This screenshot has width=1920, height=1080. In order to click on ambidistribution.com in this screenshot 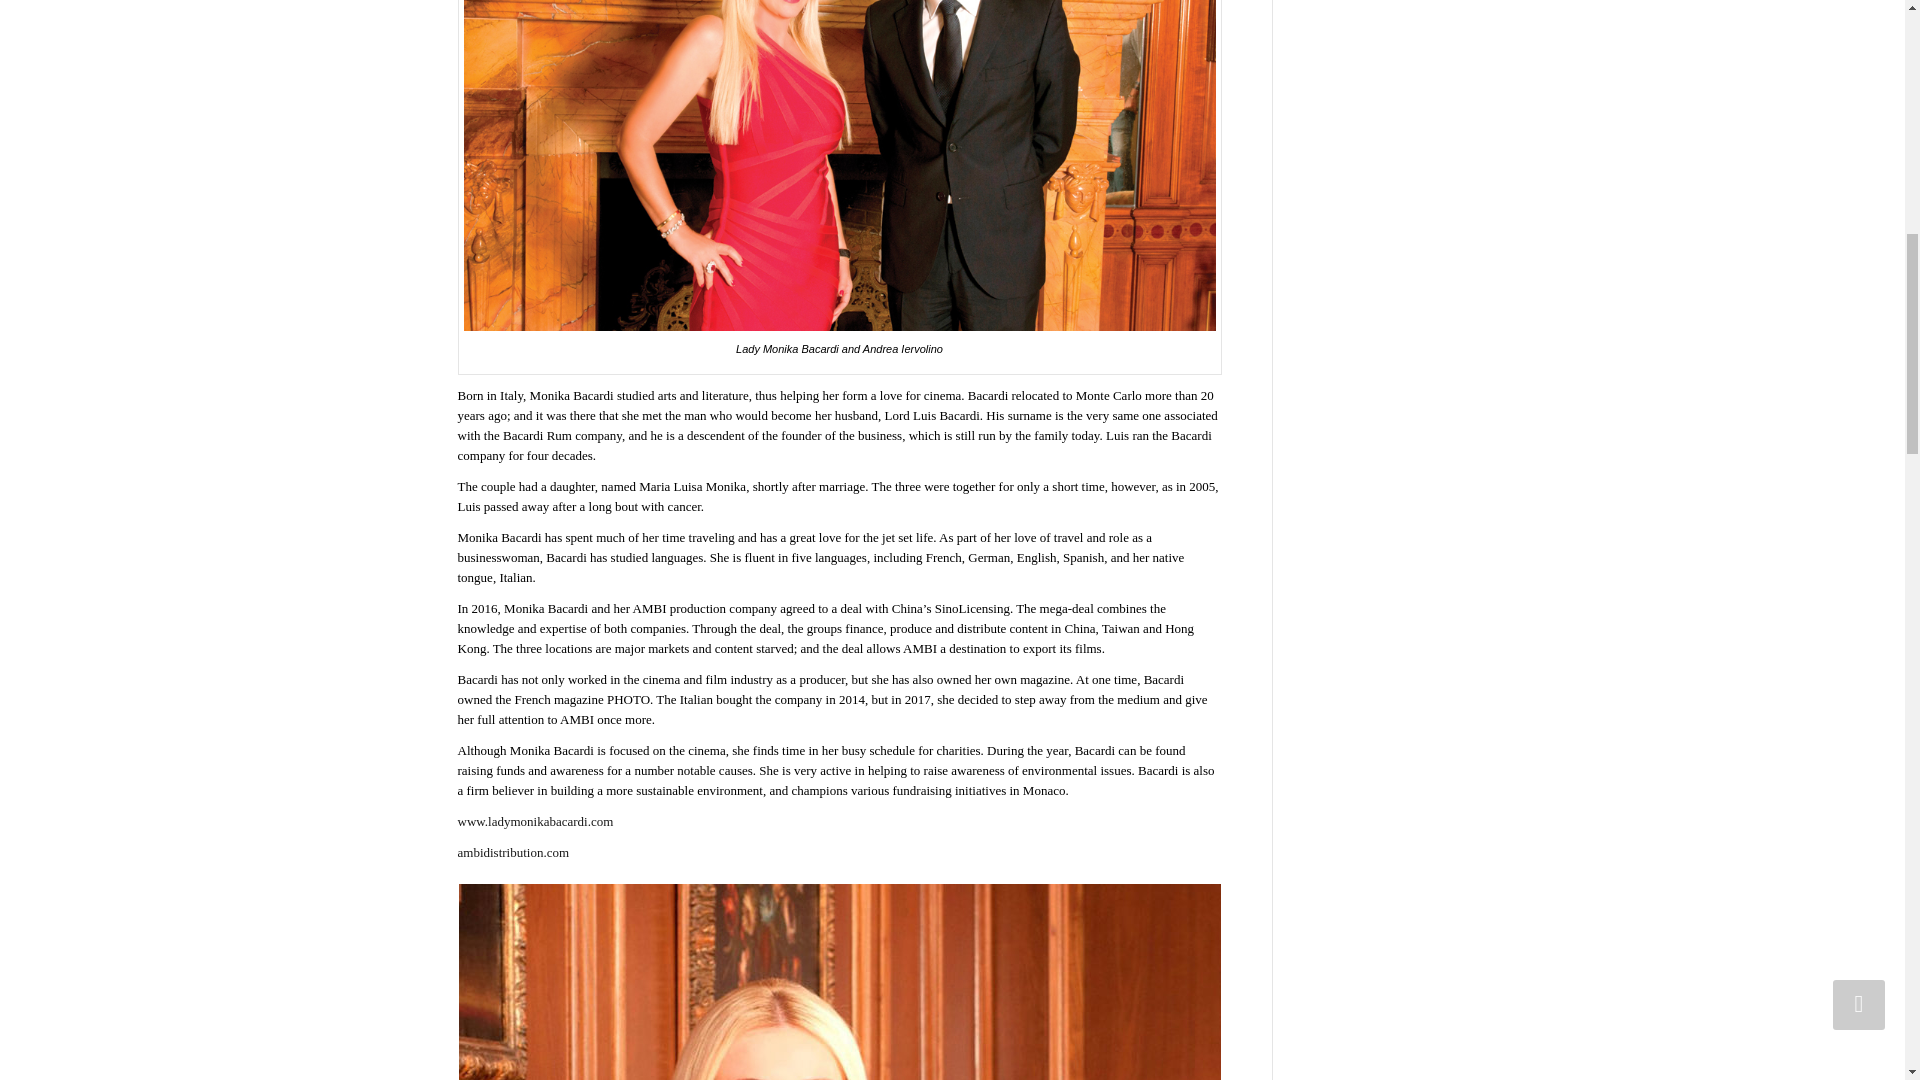, I will do `click(514, 852)`.